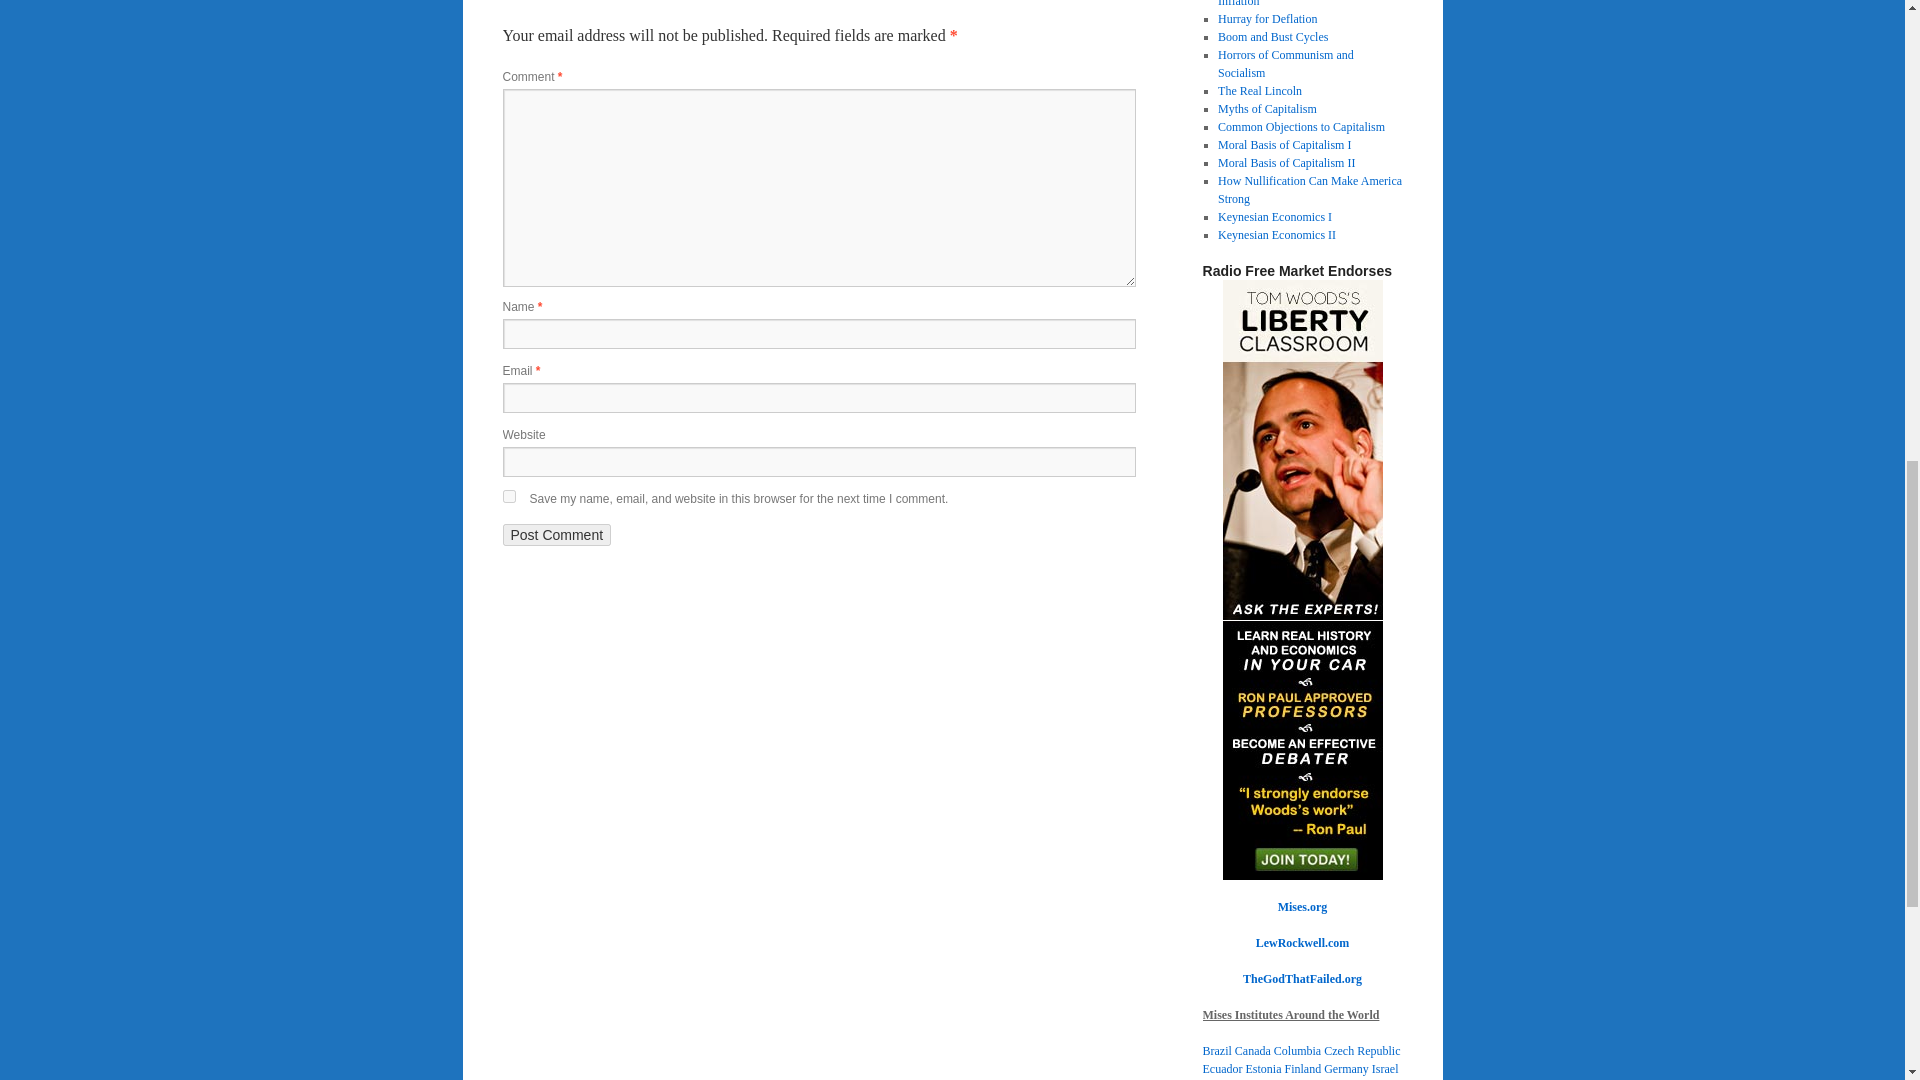 The image size is (1920, 1080). I want to click on Common Objections to Capitalism, so click(1300, 126).